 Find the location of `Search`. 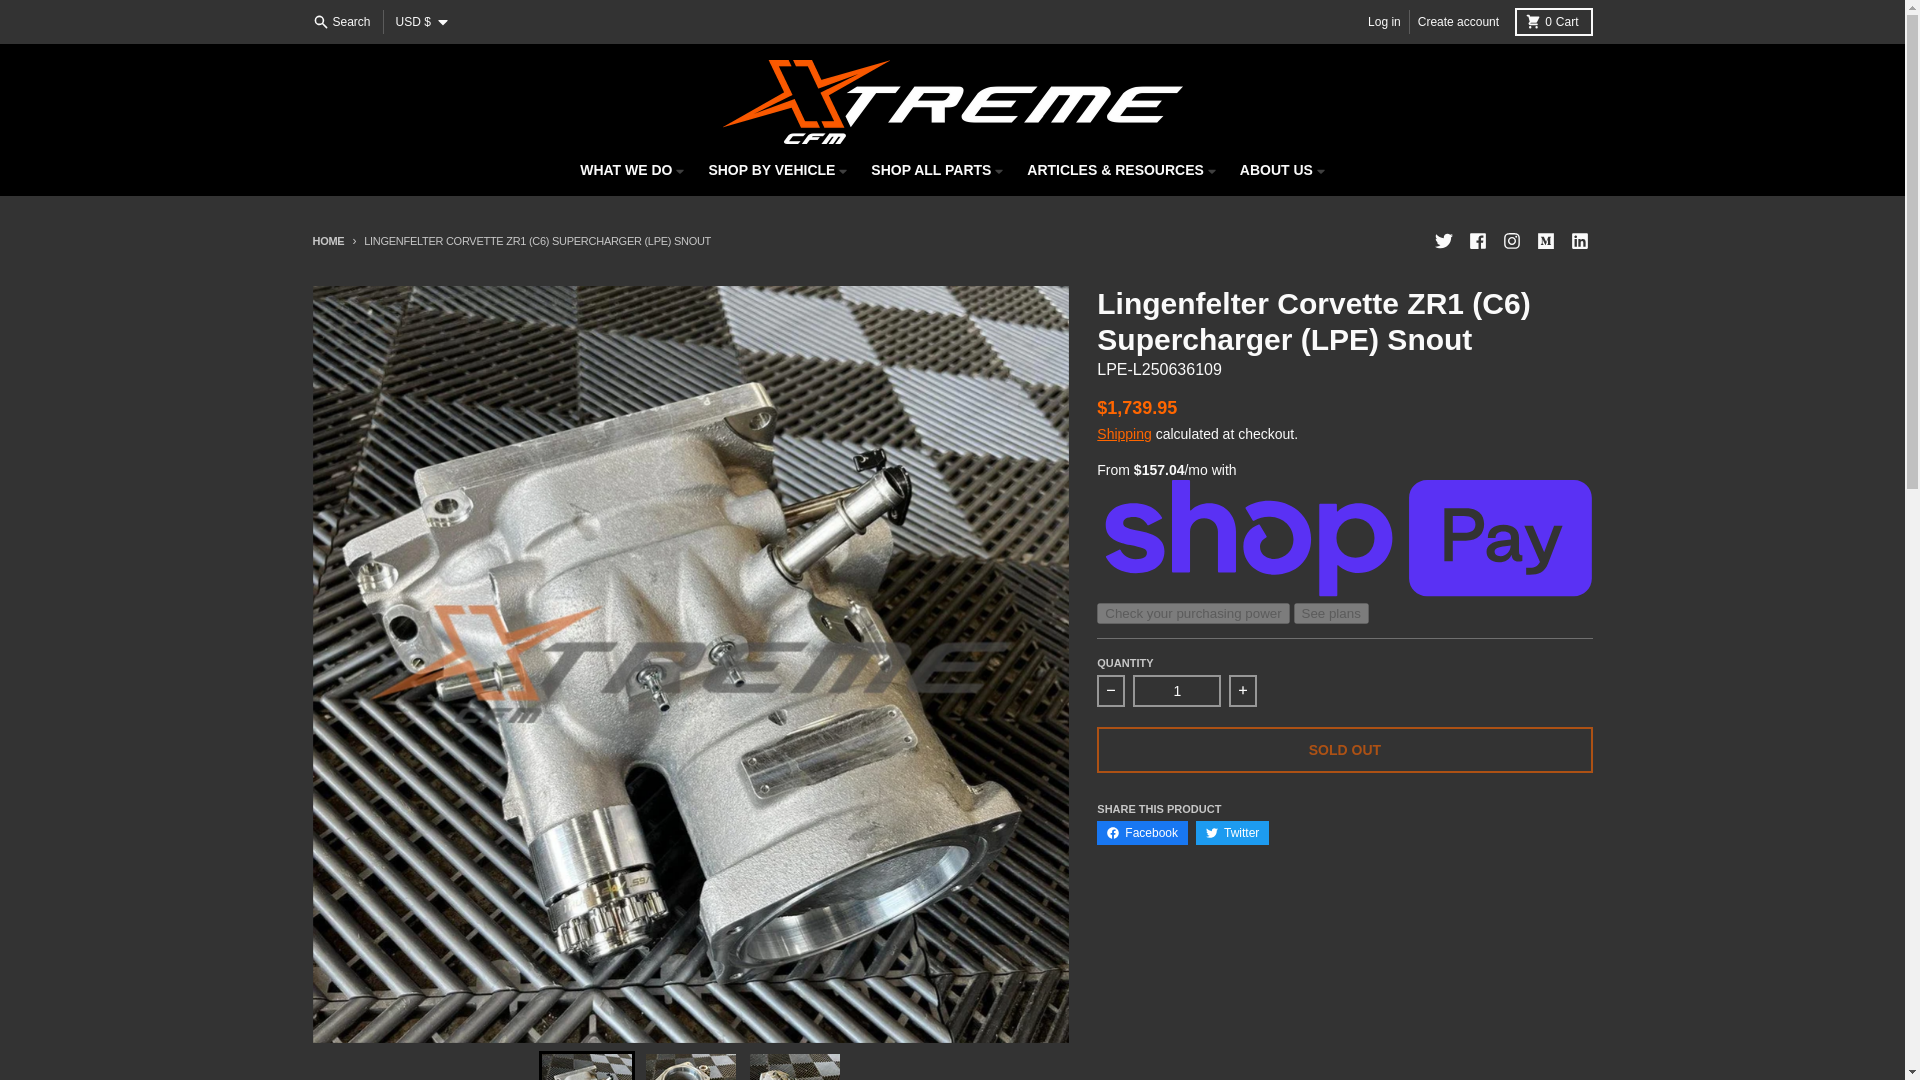

Search is located at coordinates (342, 21).